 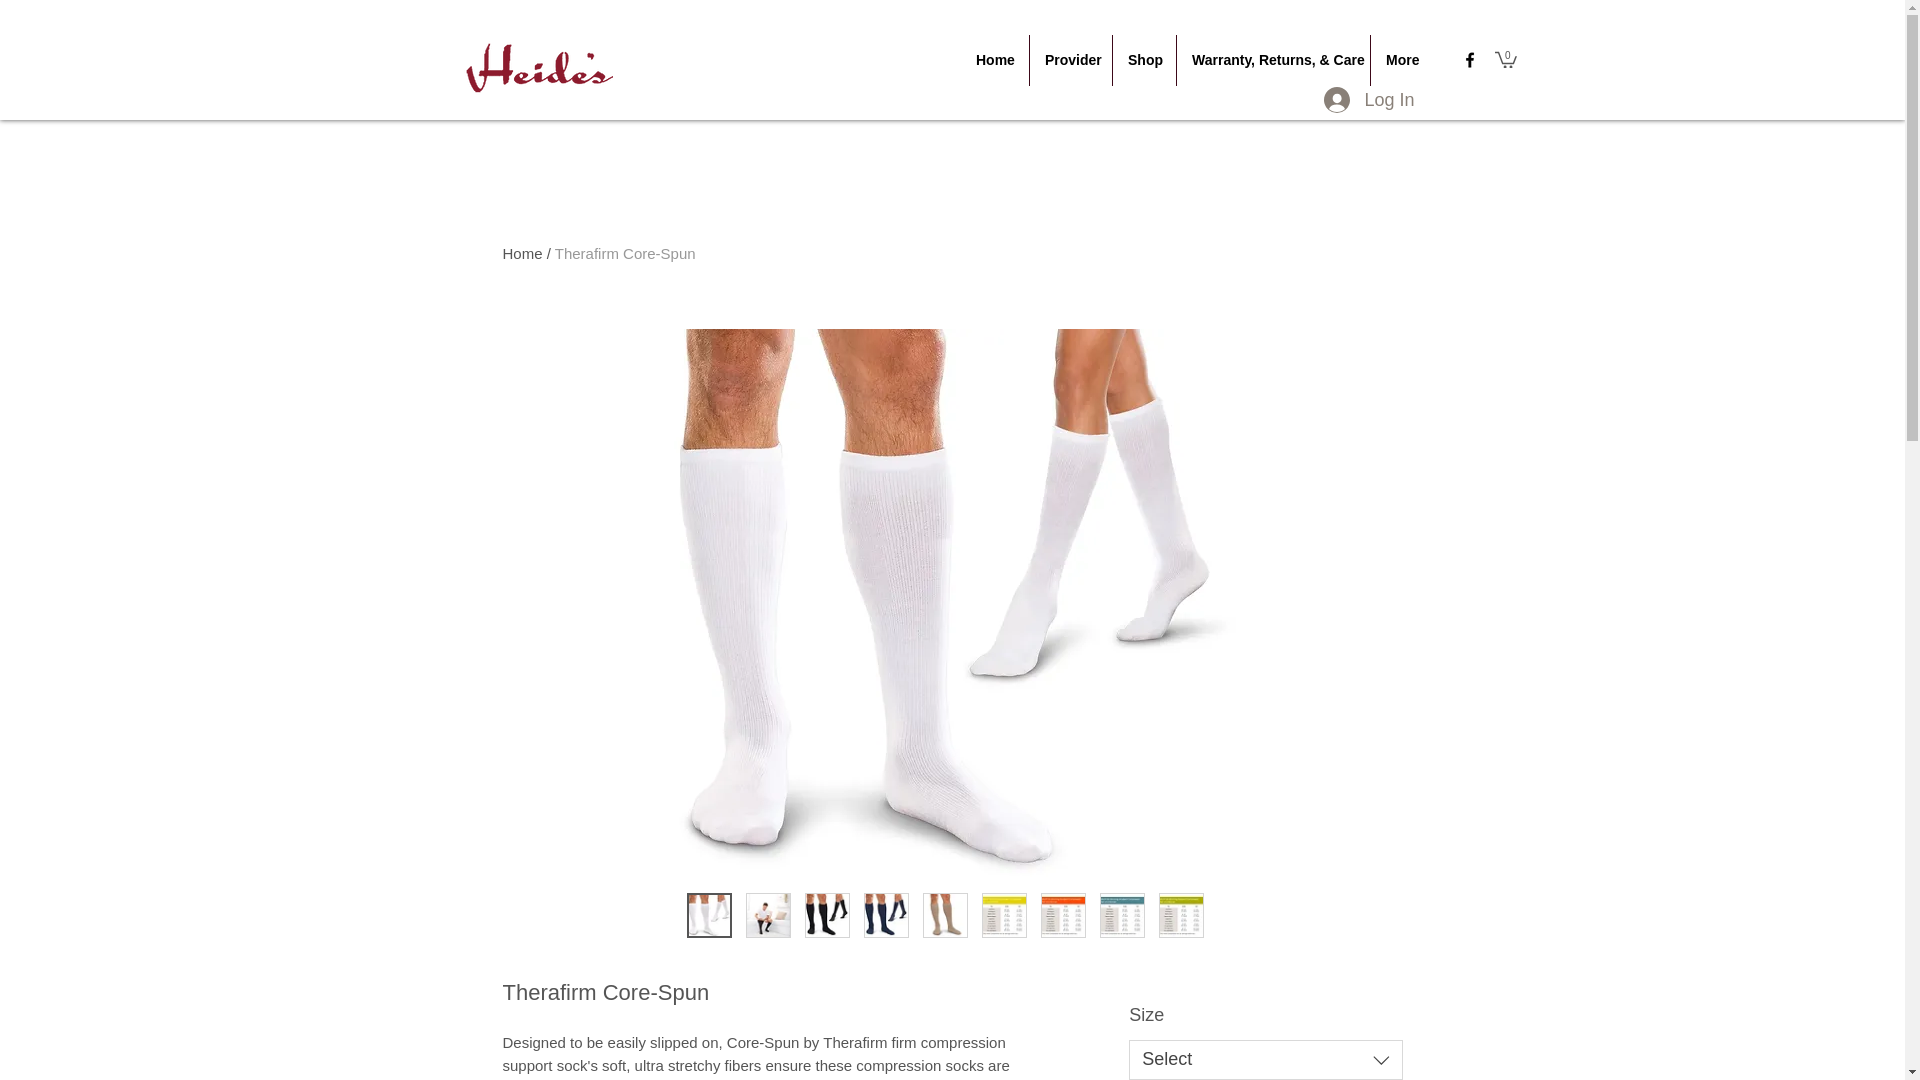 What do you see at coordinates (995, 60) in the screenshot?
I see `Home` at bounding box center [995, 60].